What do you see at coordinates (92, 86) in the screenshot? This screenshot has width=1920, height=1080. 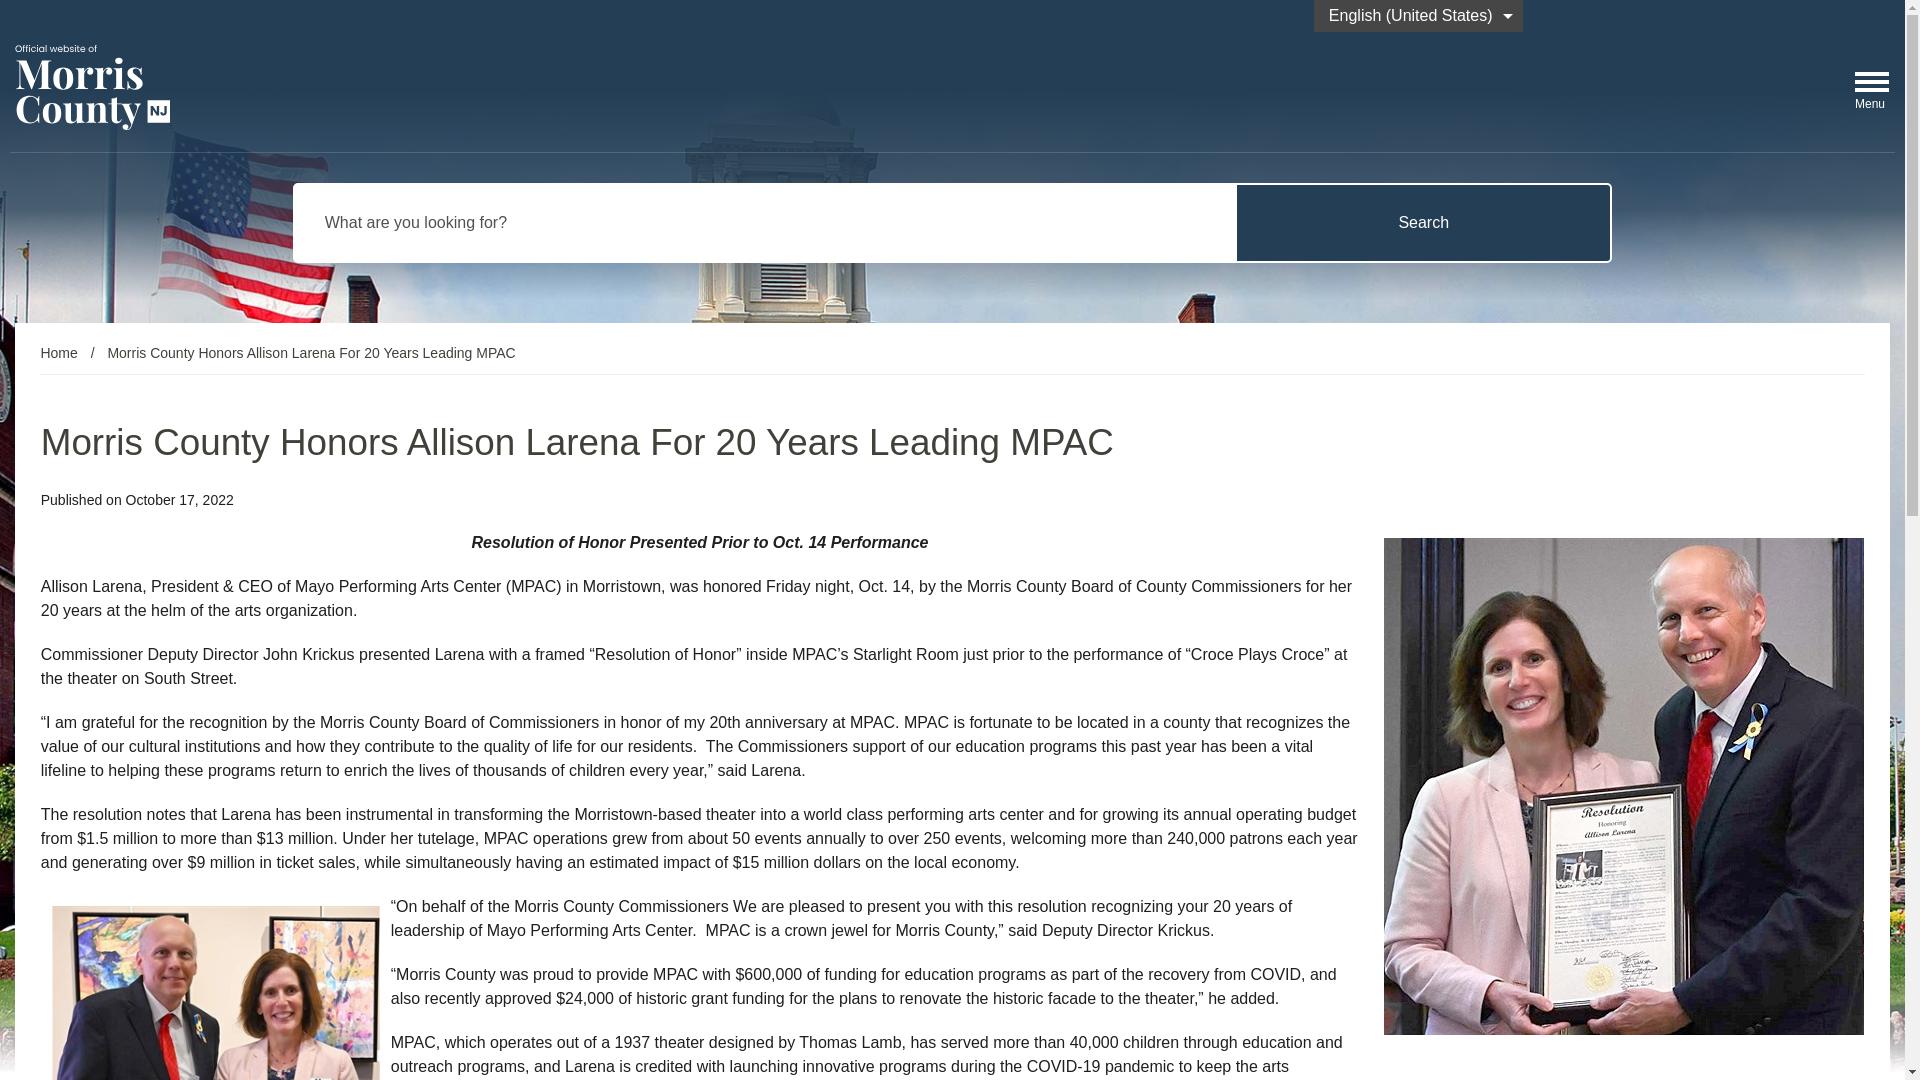 I see `Morris County, NJ - Home - Logo` at bounding box center [92, 86].